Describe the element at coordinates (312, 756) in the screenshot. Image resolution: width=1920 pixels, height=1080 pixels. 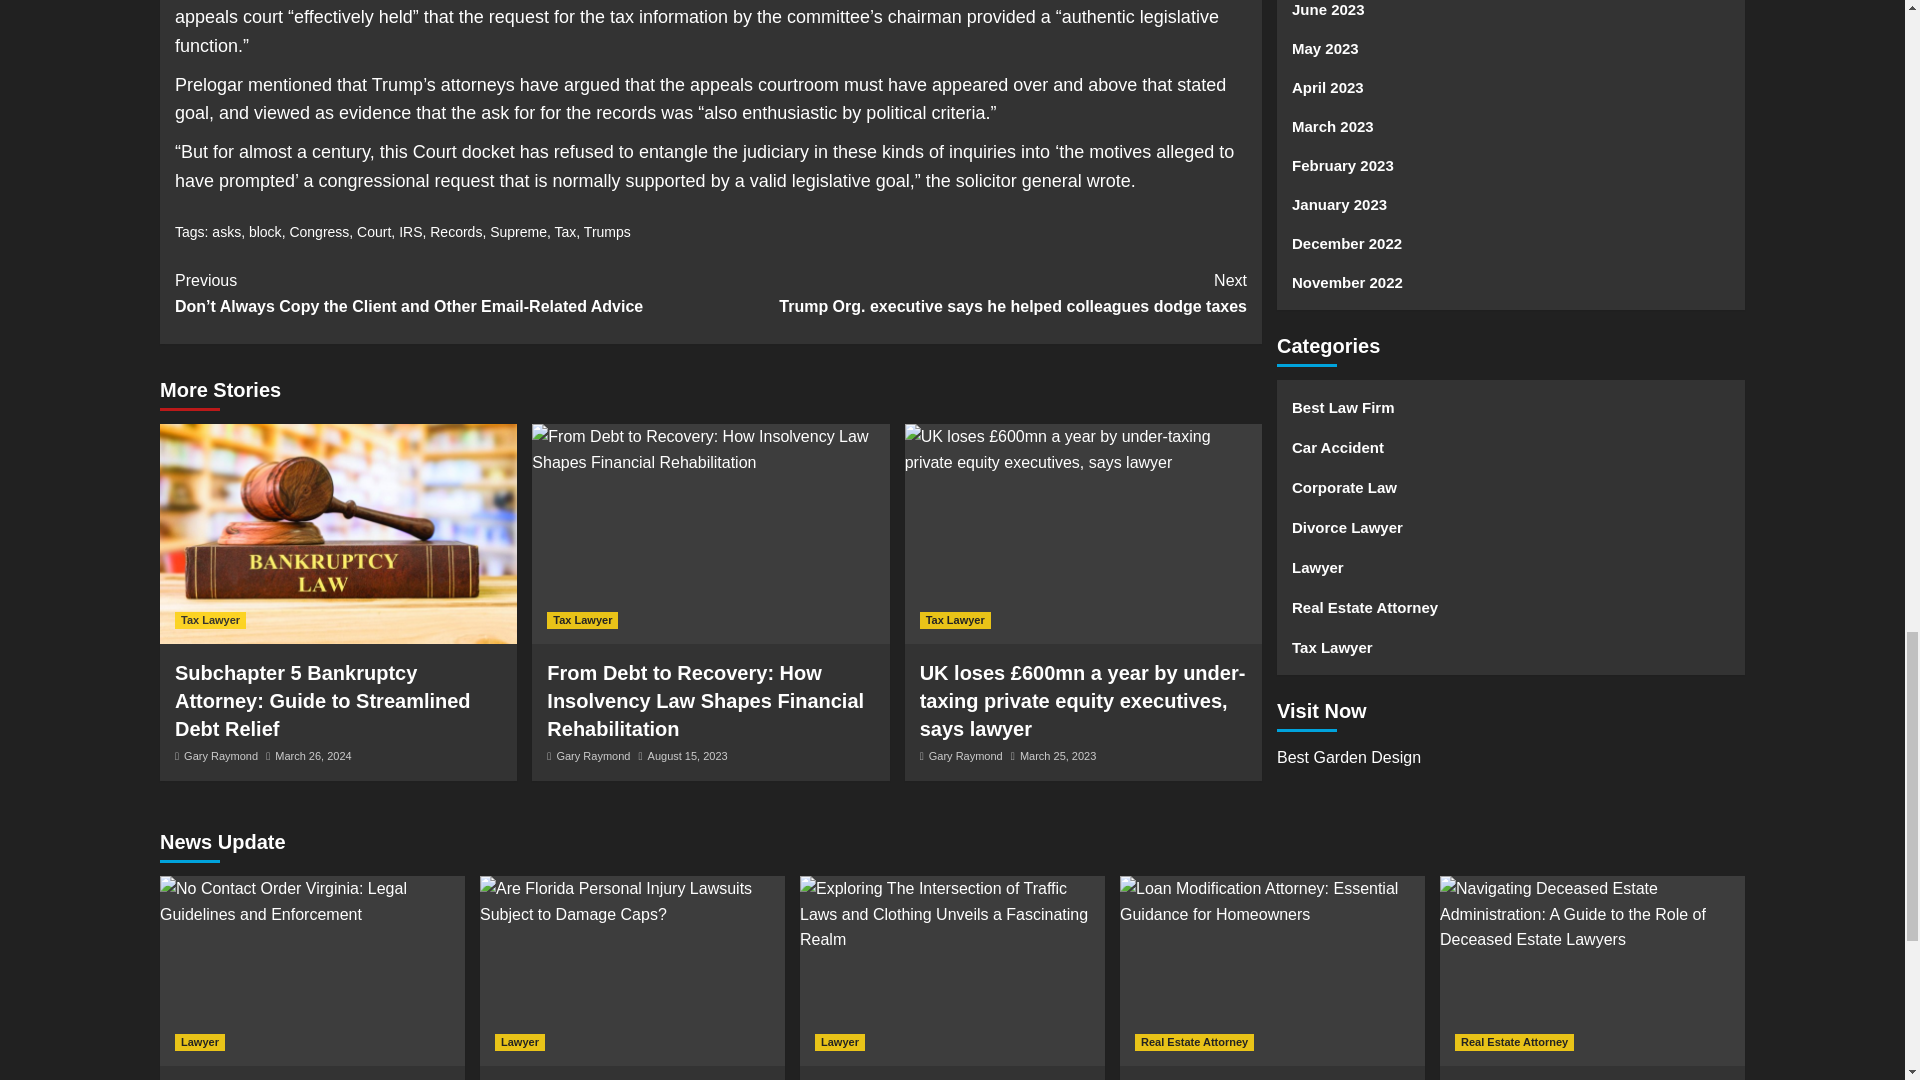
I see `March 26, 2024` at that location.